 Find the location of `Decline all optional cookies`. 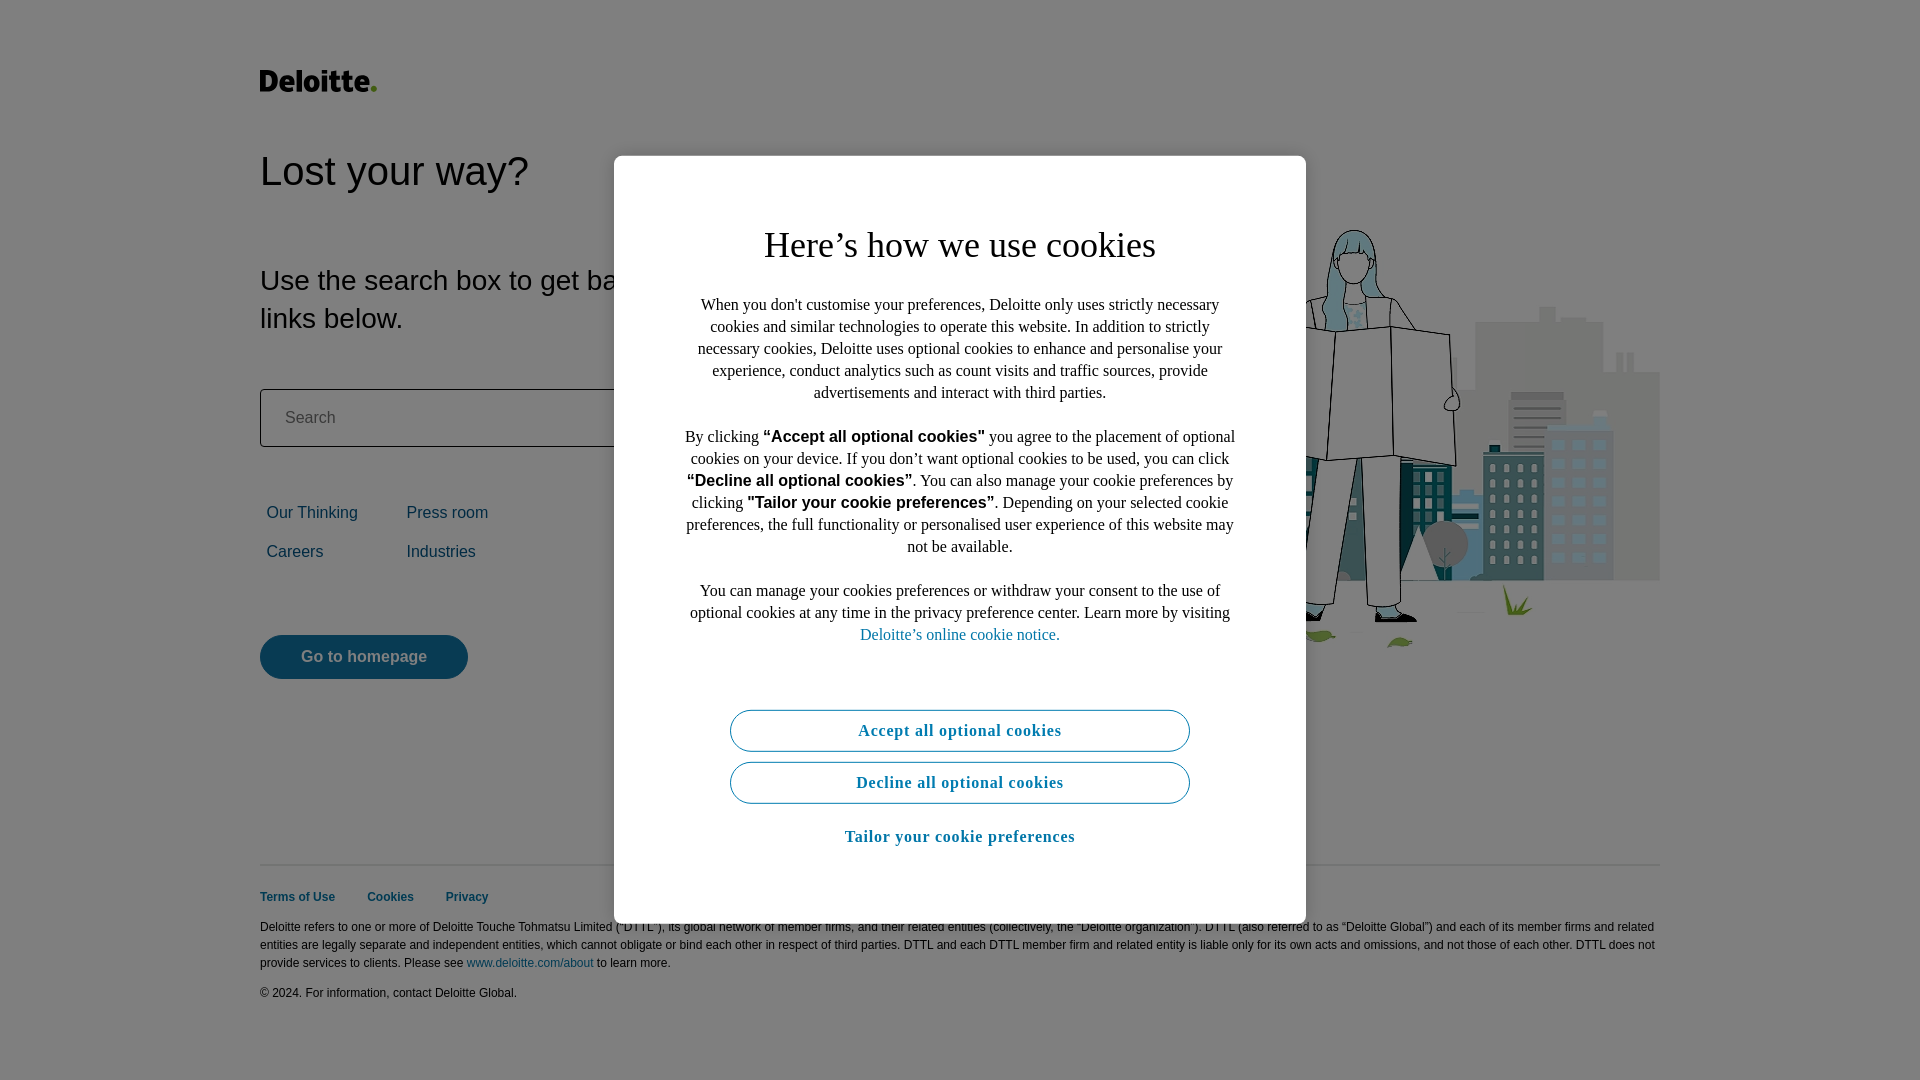

Decline all optional cookies is located at coordinates (960, 782).